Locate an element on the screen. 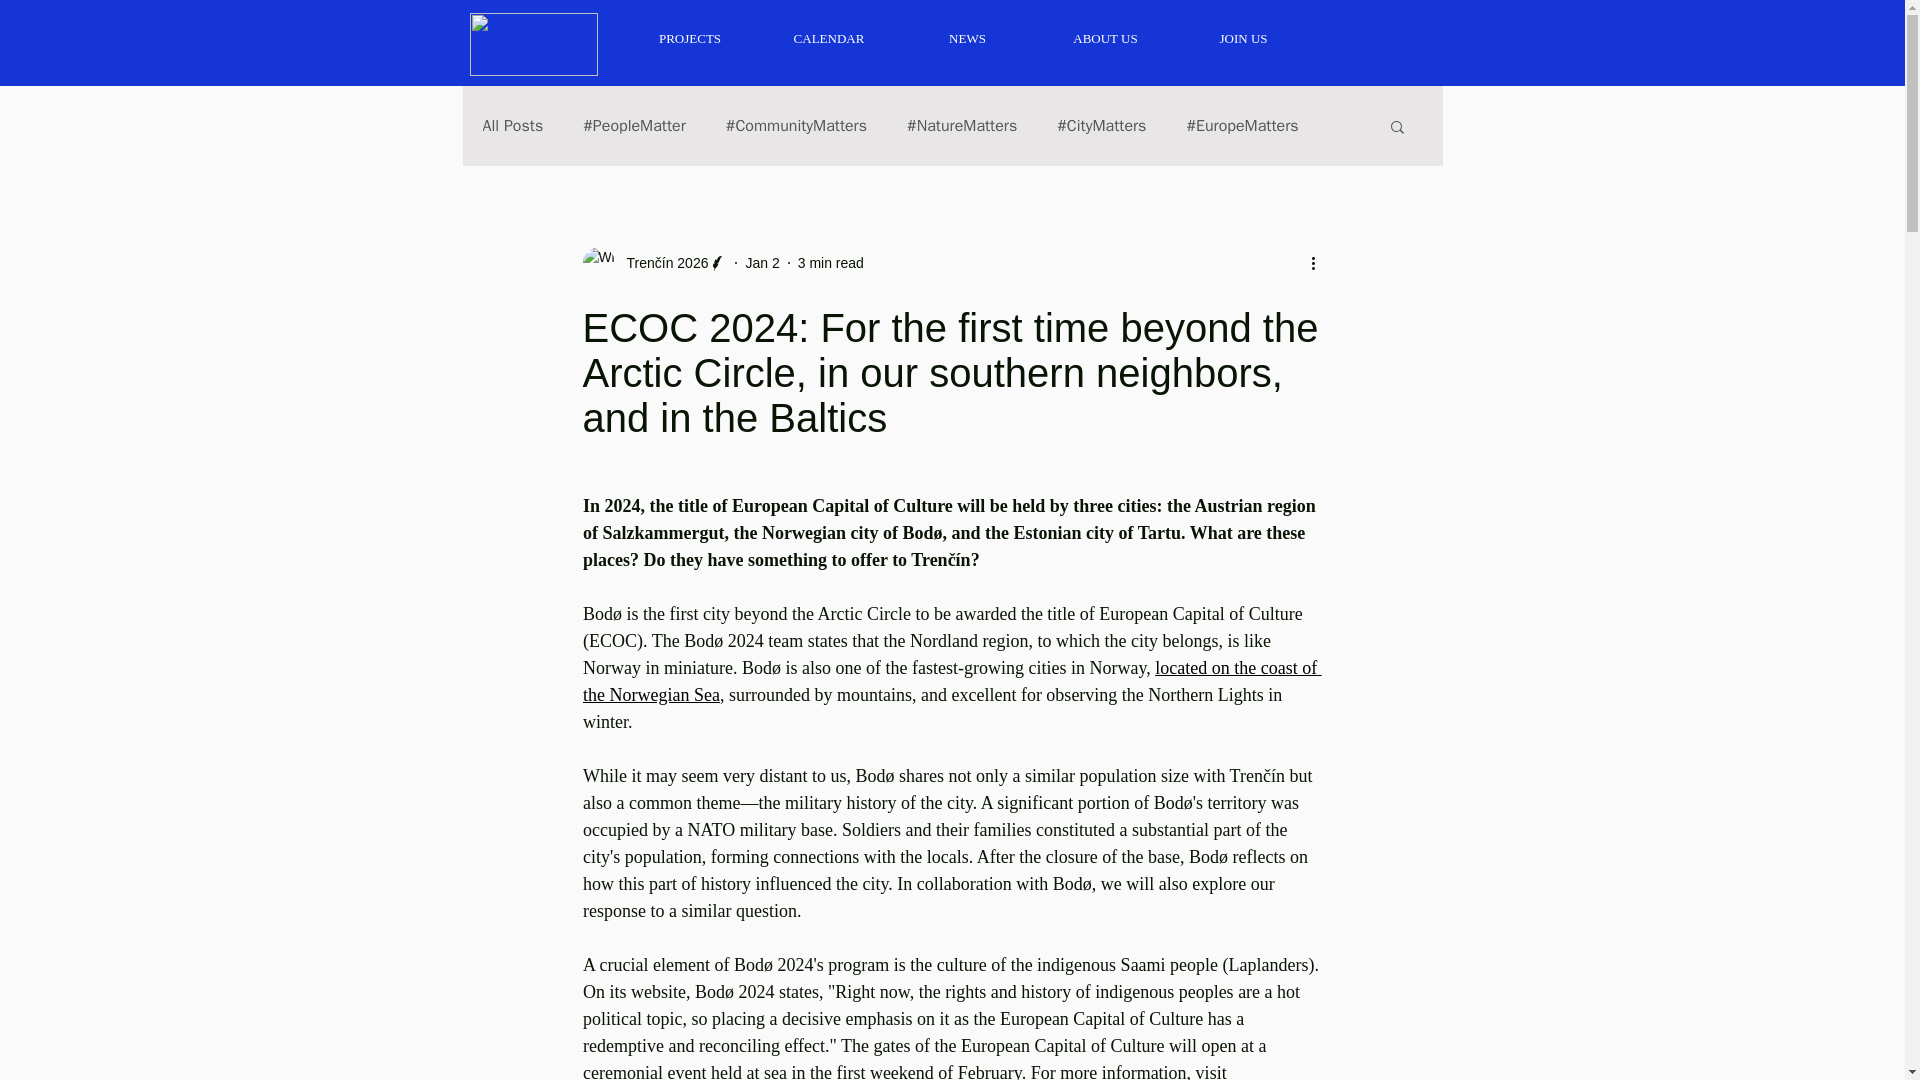  NEWS is located at coordinates (967, 38).